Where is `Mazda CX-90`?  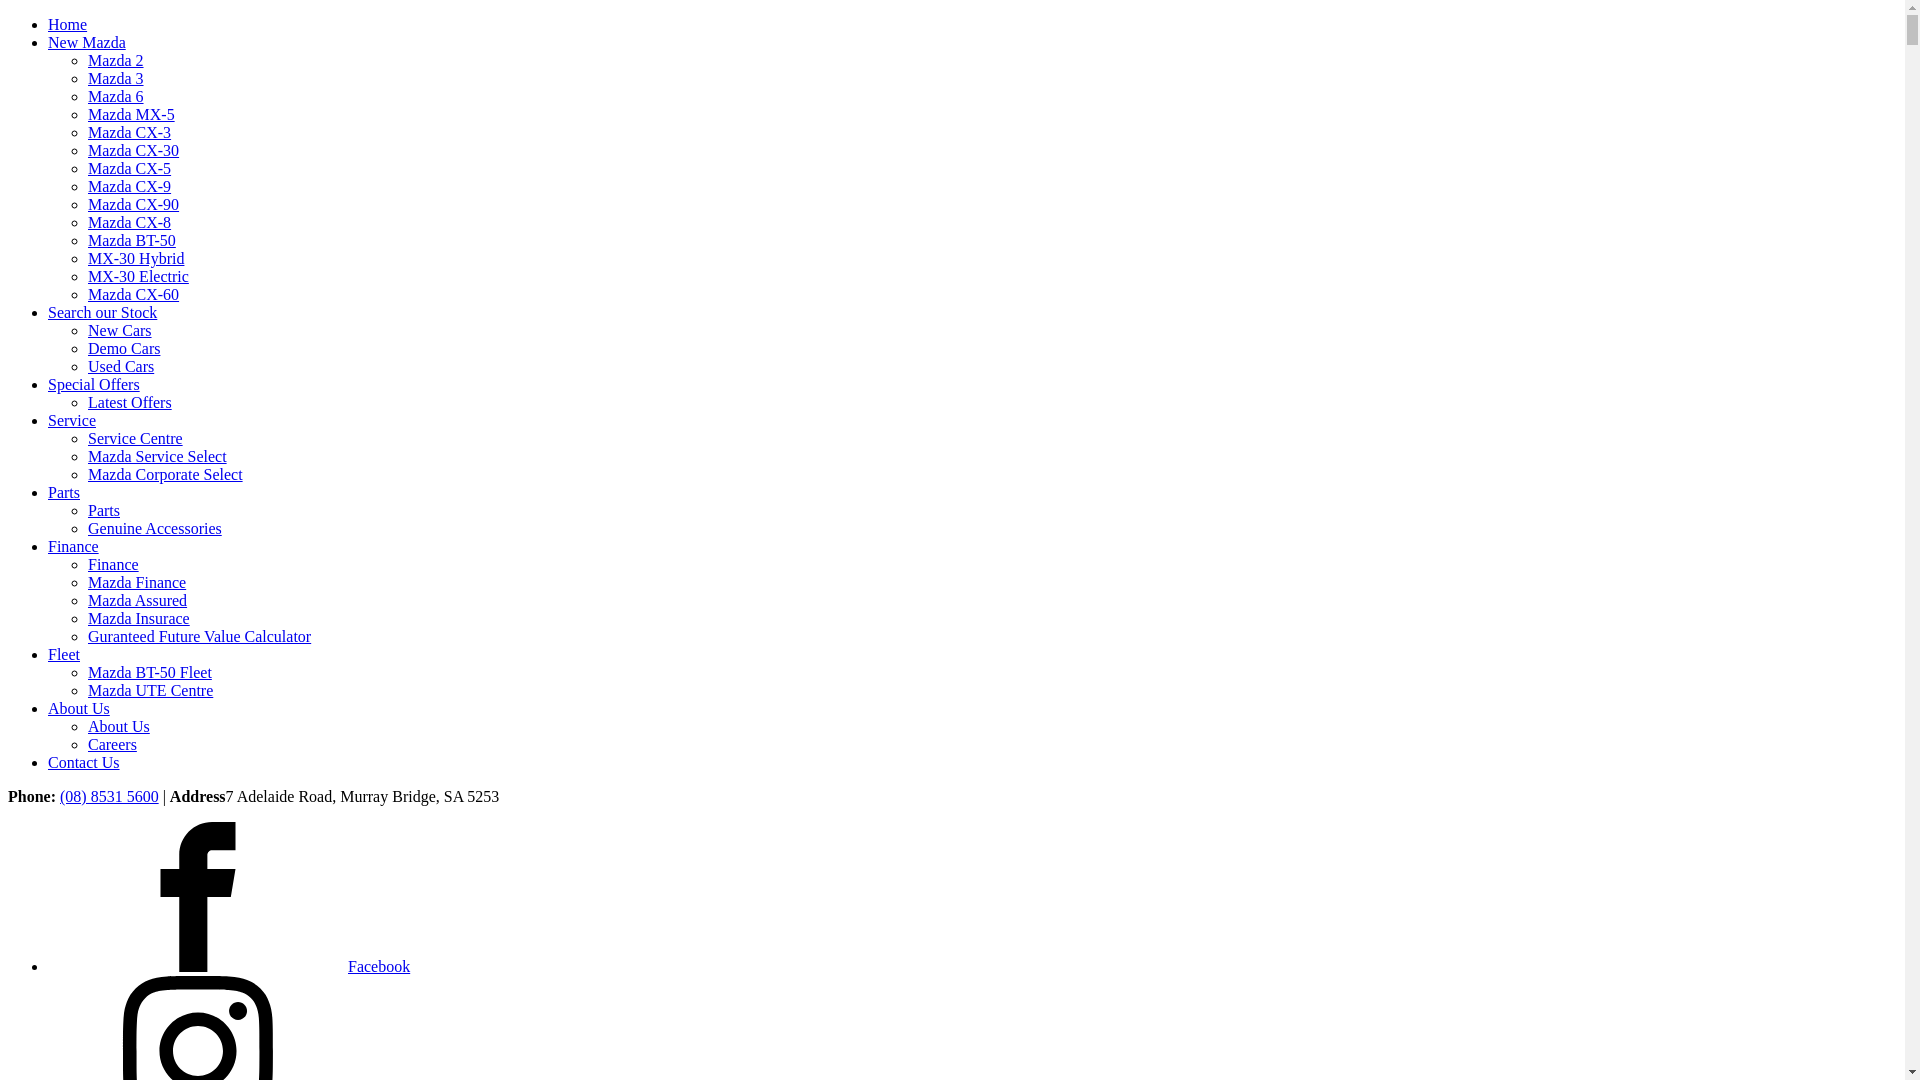 Mazda CX-90 is located at coordinates (134, 204).